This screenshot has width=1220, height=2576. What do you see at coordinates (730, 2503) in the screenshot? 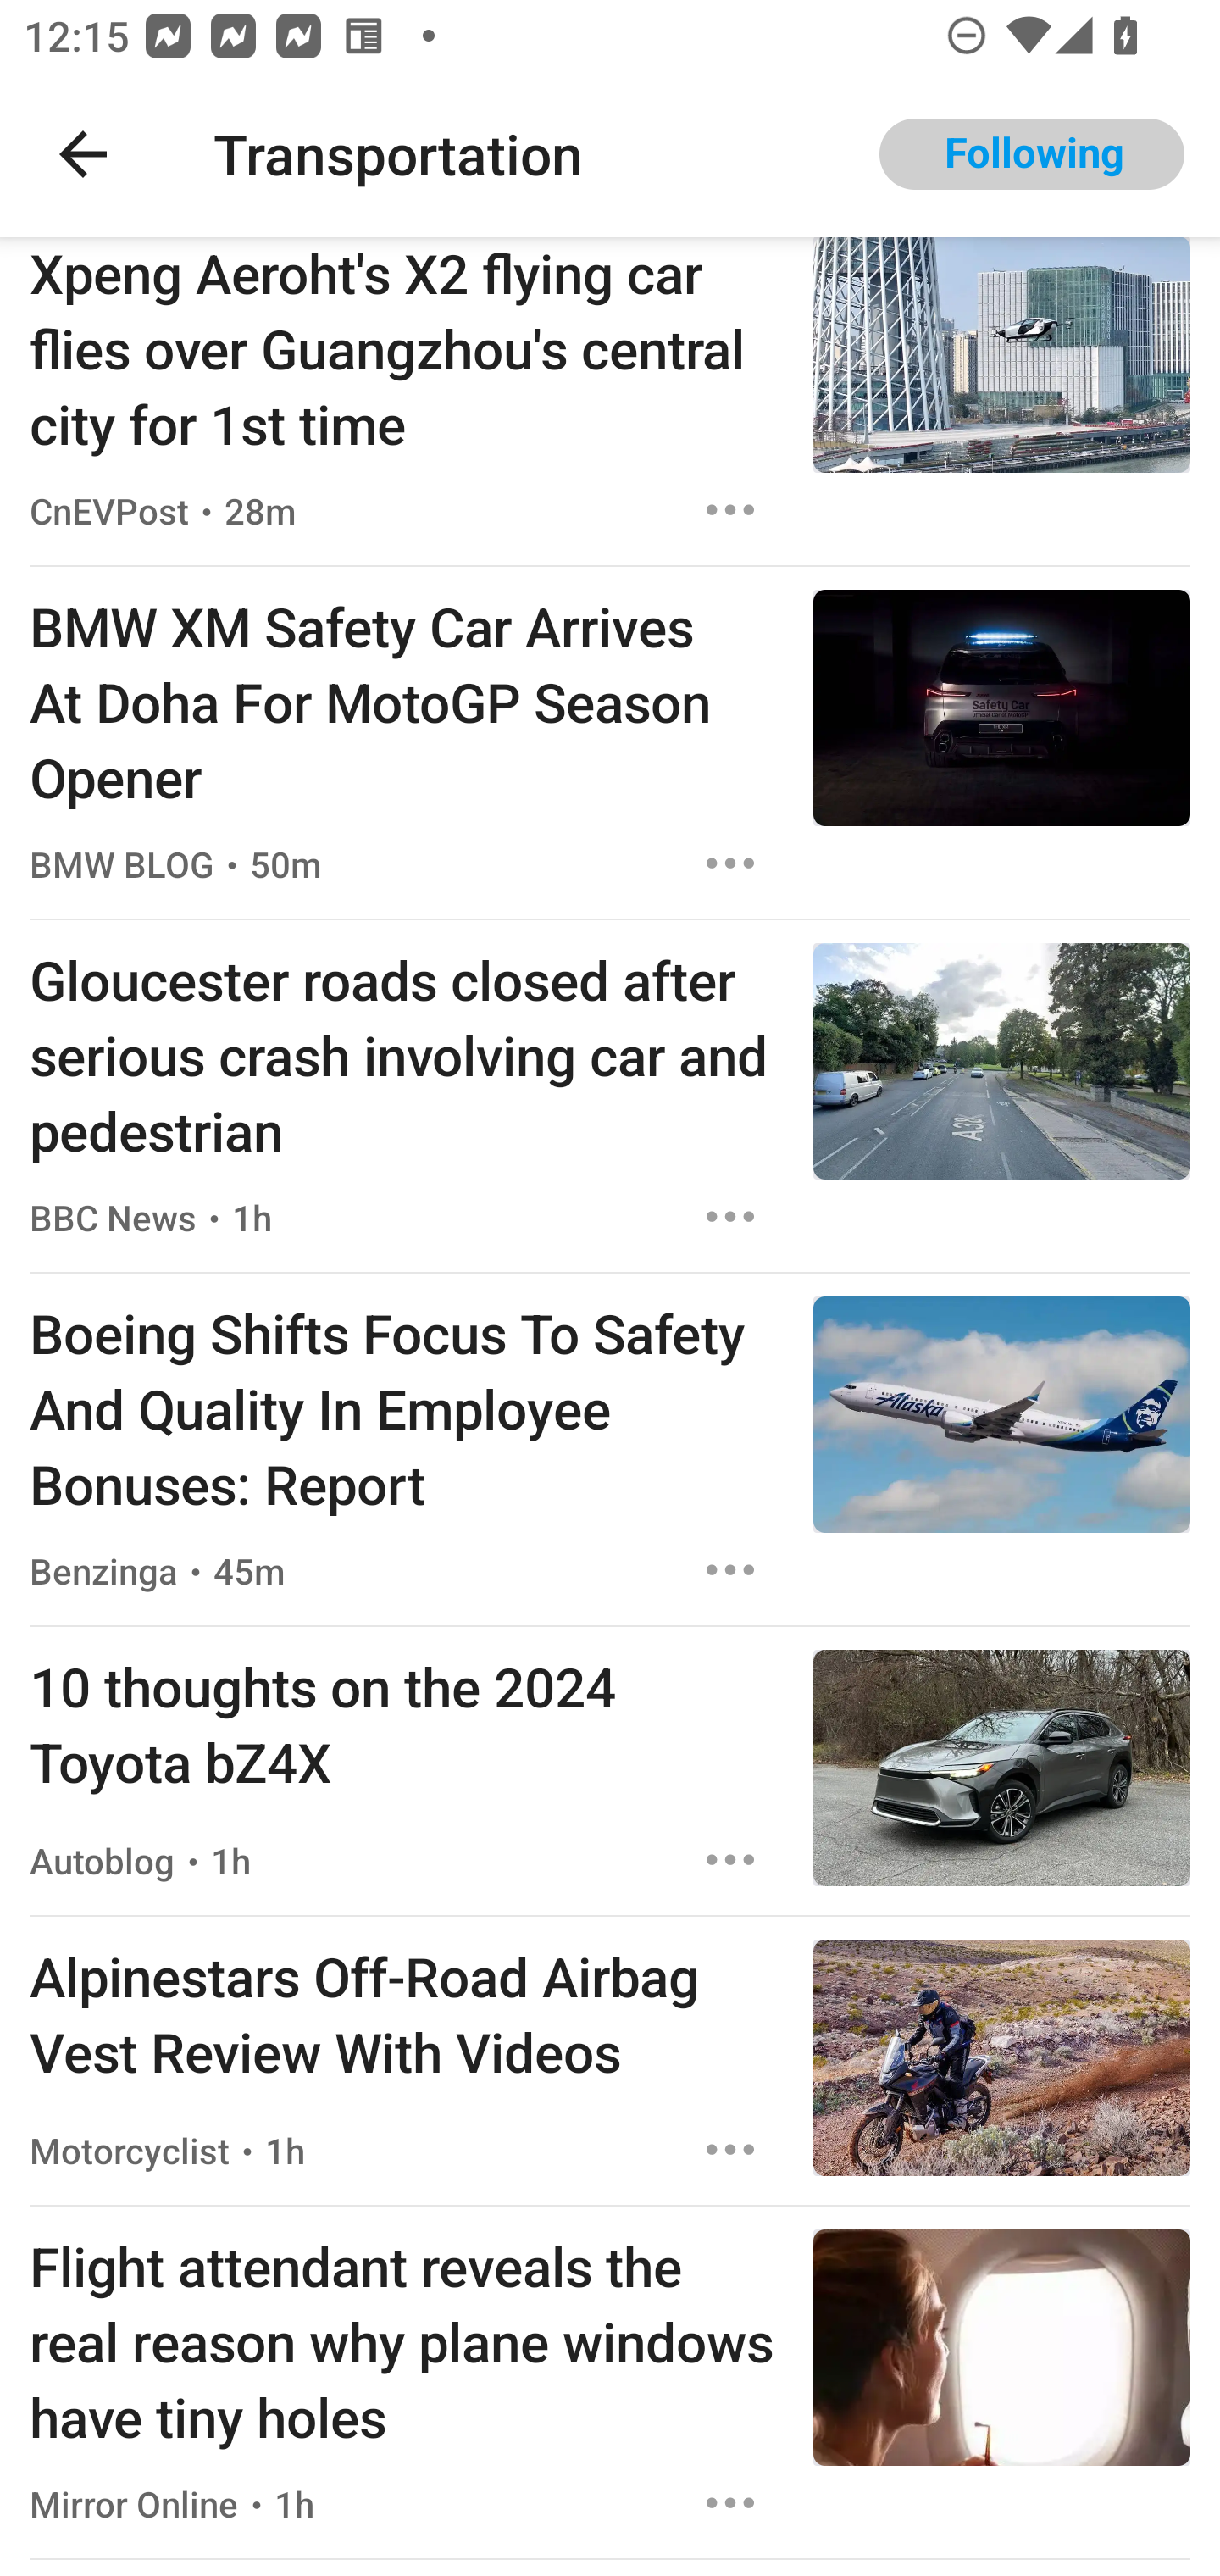
I see `Options` at bounding box center [730, 2503].